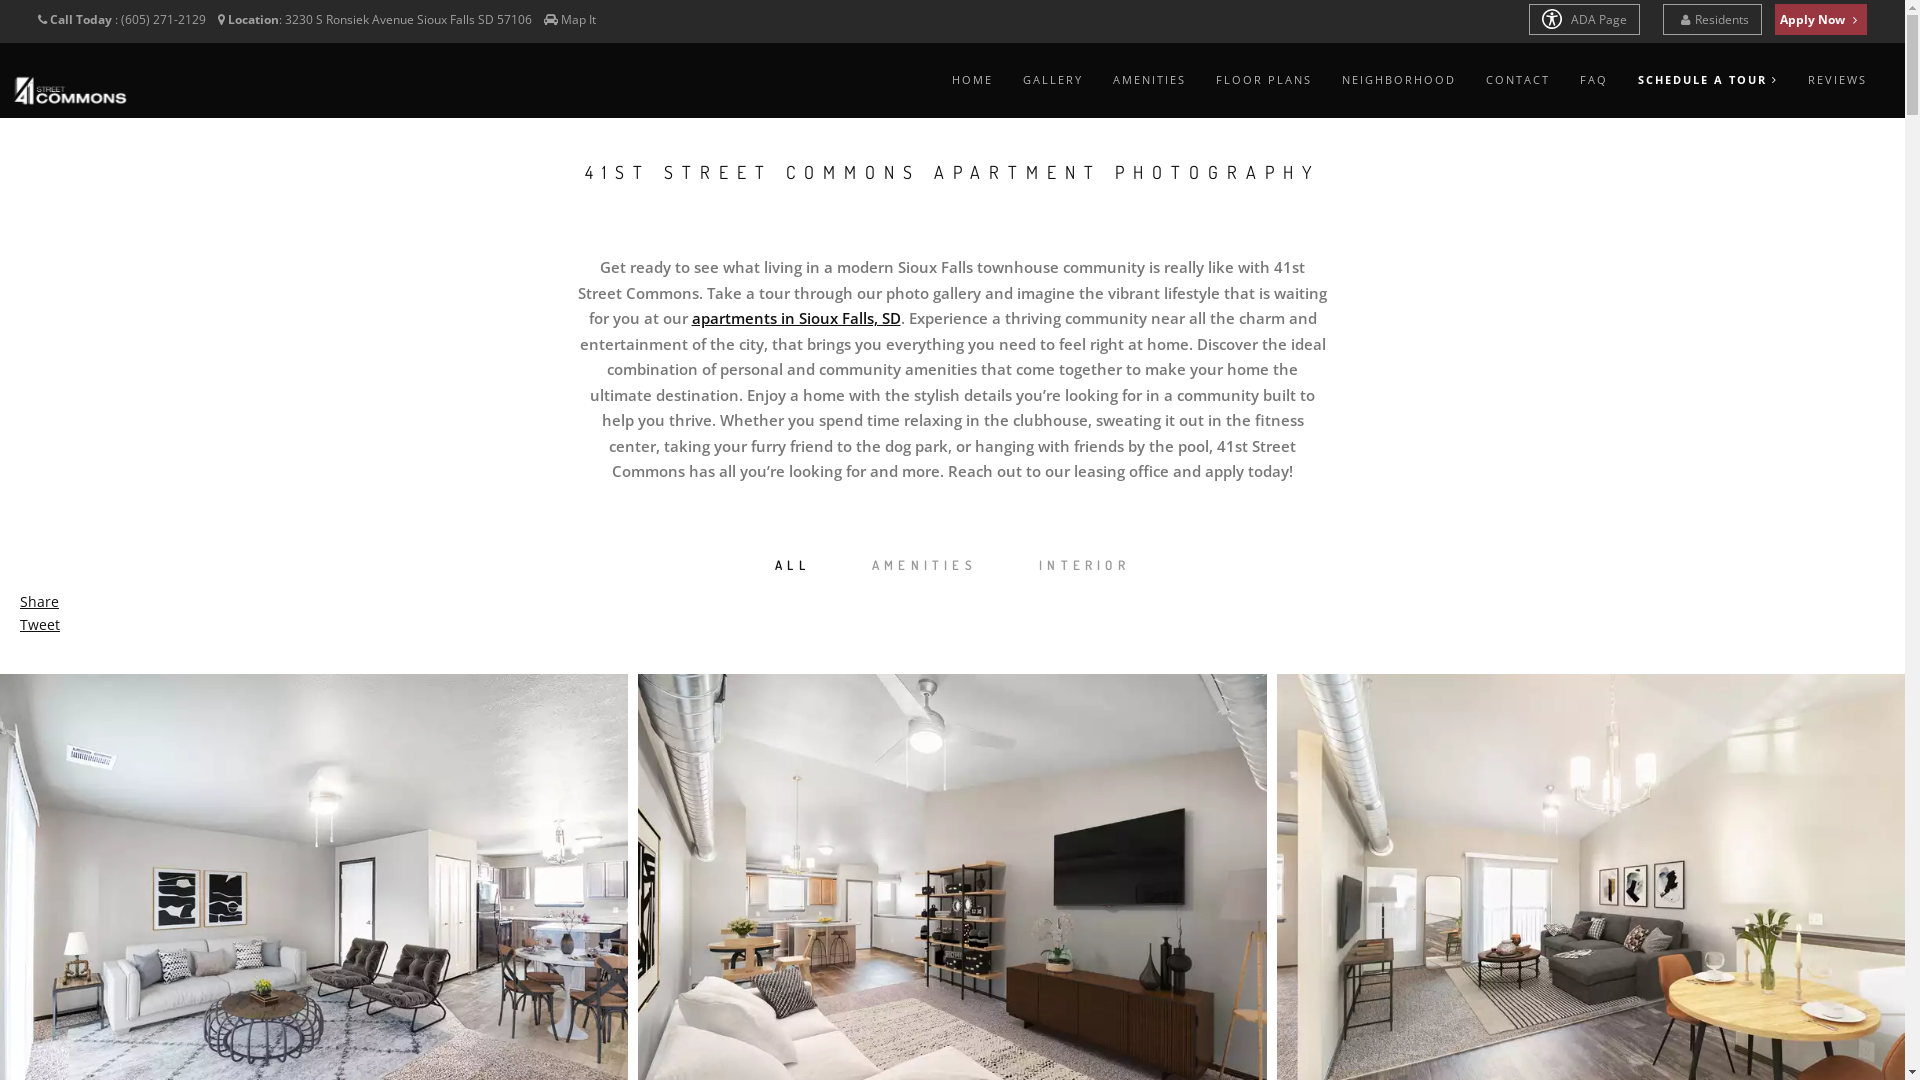  Describe the element at coordinates (1821, 20) in the screenshot. I see `Apply Now` at that location.